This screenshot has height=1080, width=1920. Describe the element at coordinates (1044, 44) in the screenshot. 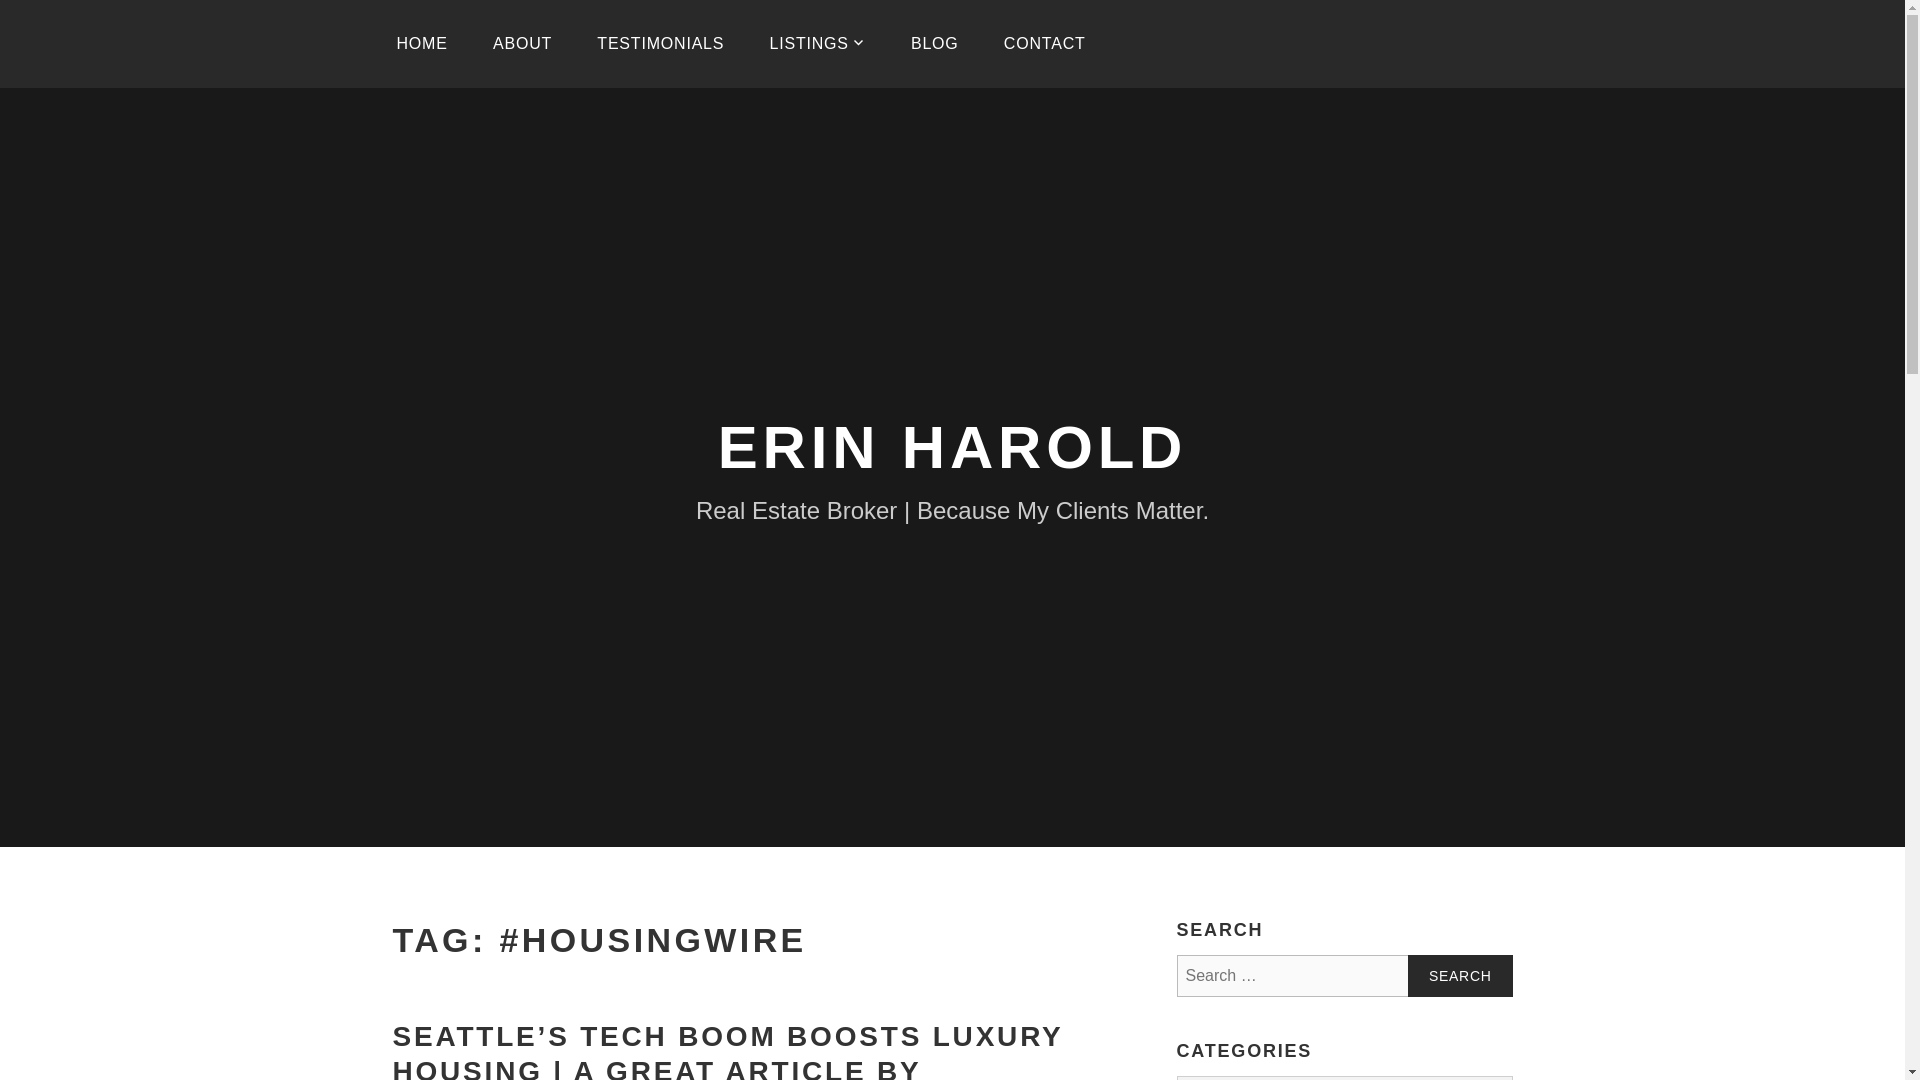

I see `CONTACT` at that location.